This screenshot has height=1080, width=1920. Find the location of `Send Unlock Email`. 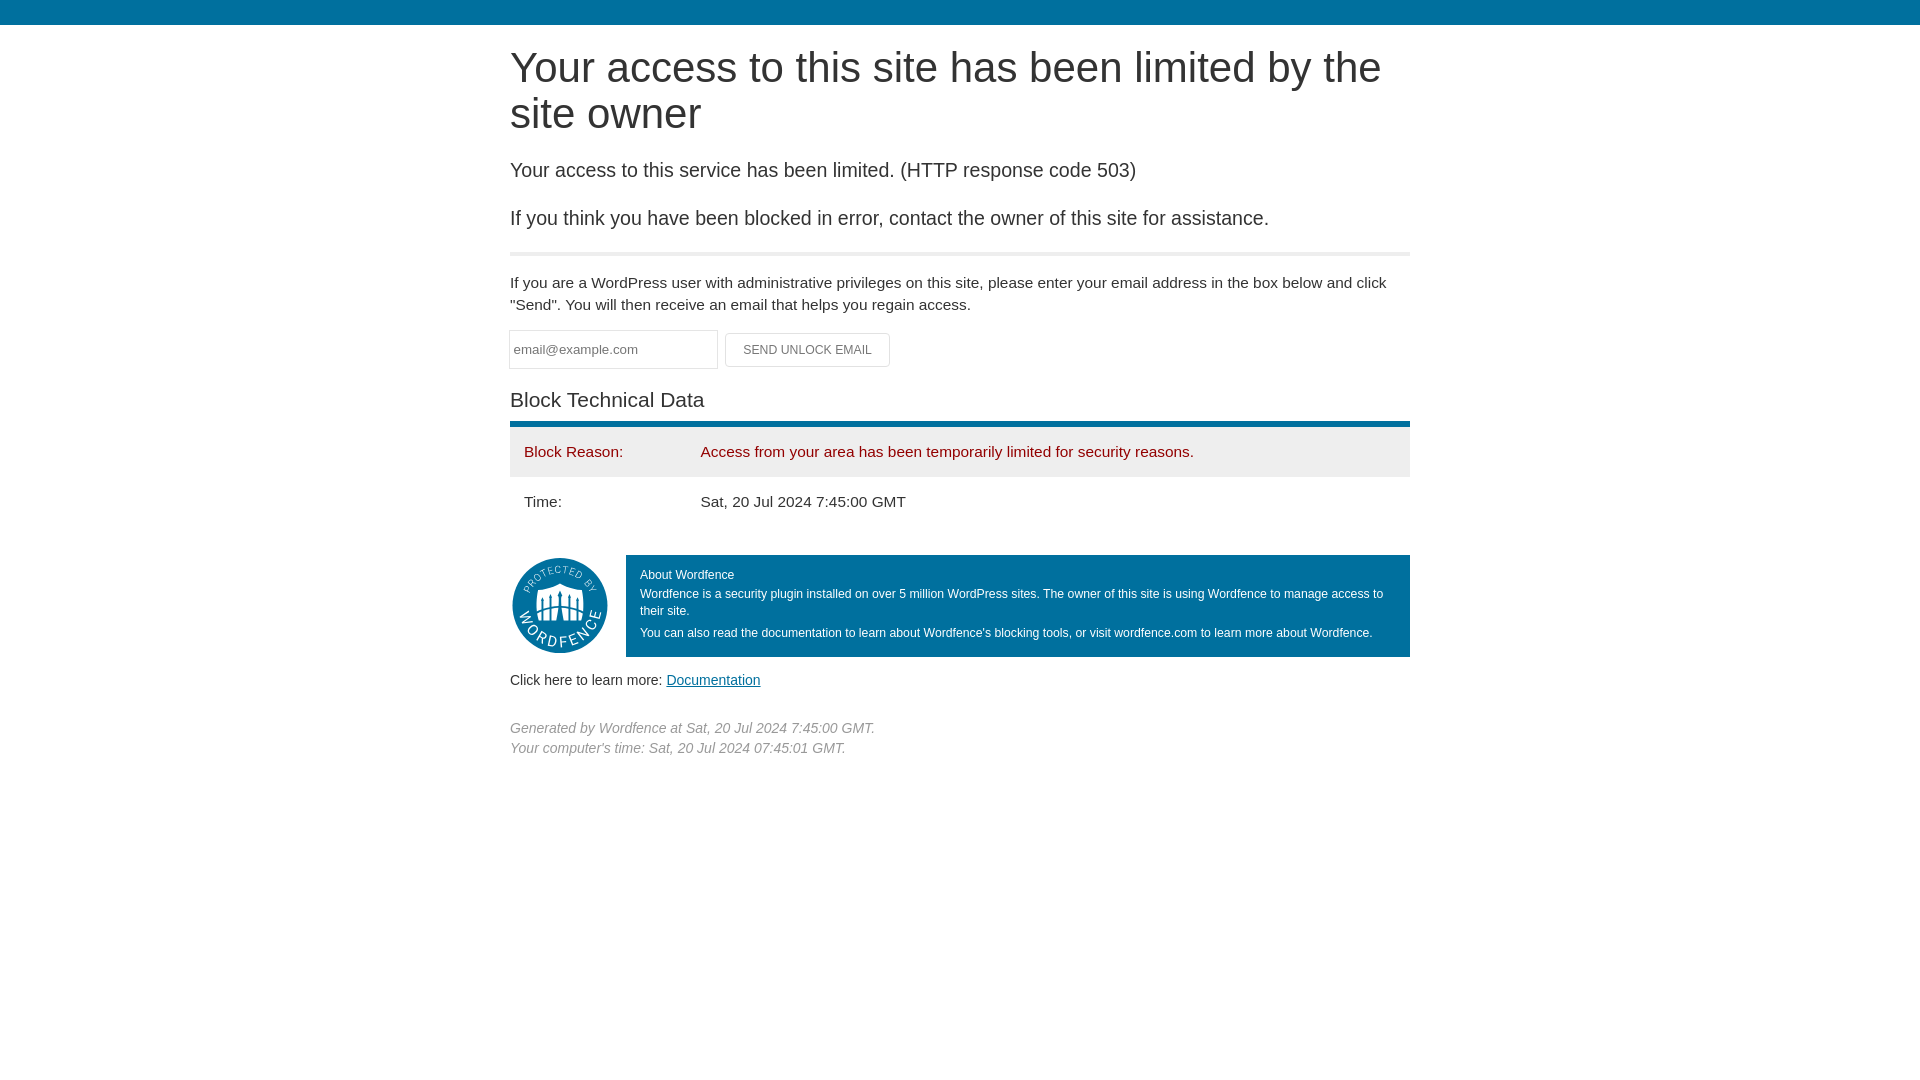

Send Unlock Email is located at coordinates (808, 350).